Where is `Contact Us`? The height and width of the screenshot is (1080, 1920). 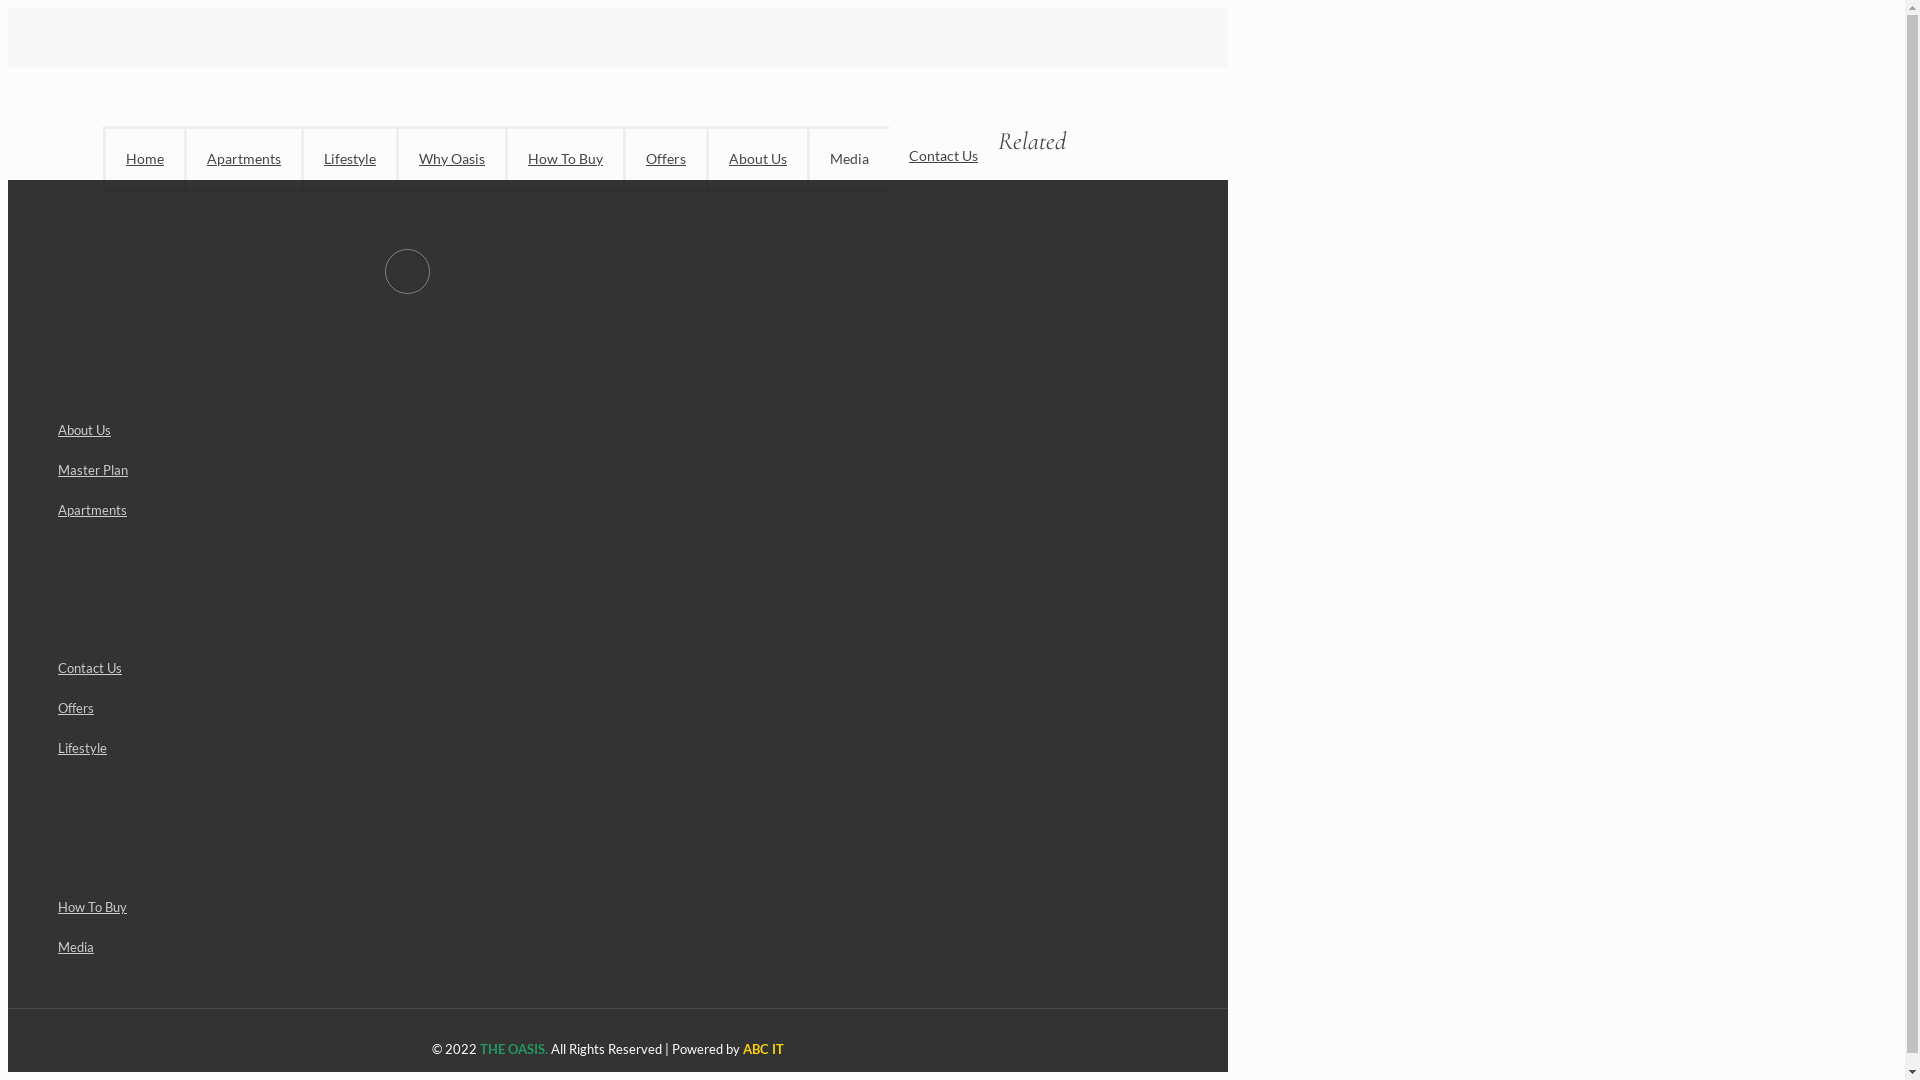
Contact Us is located at coordinates (944, 156).